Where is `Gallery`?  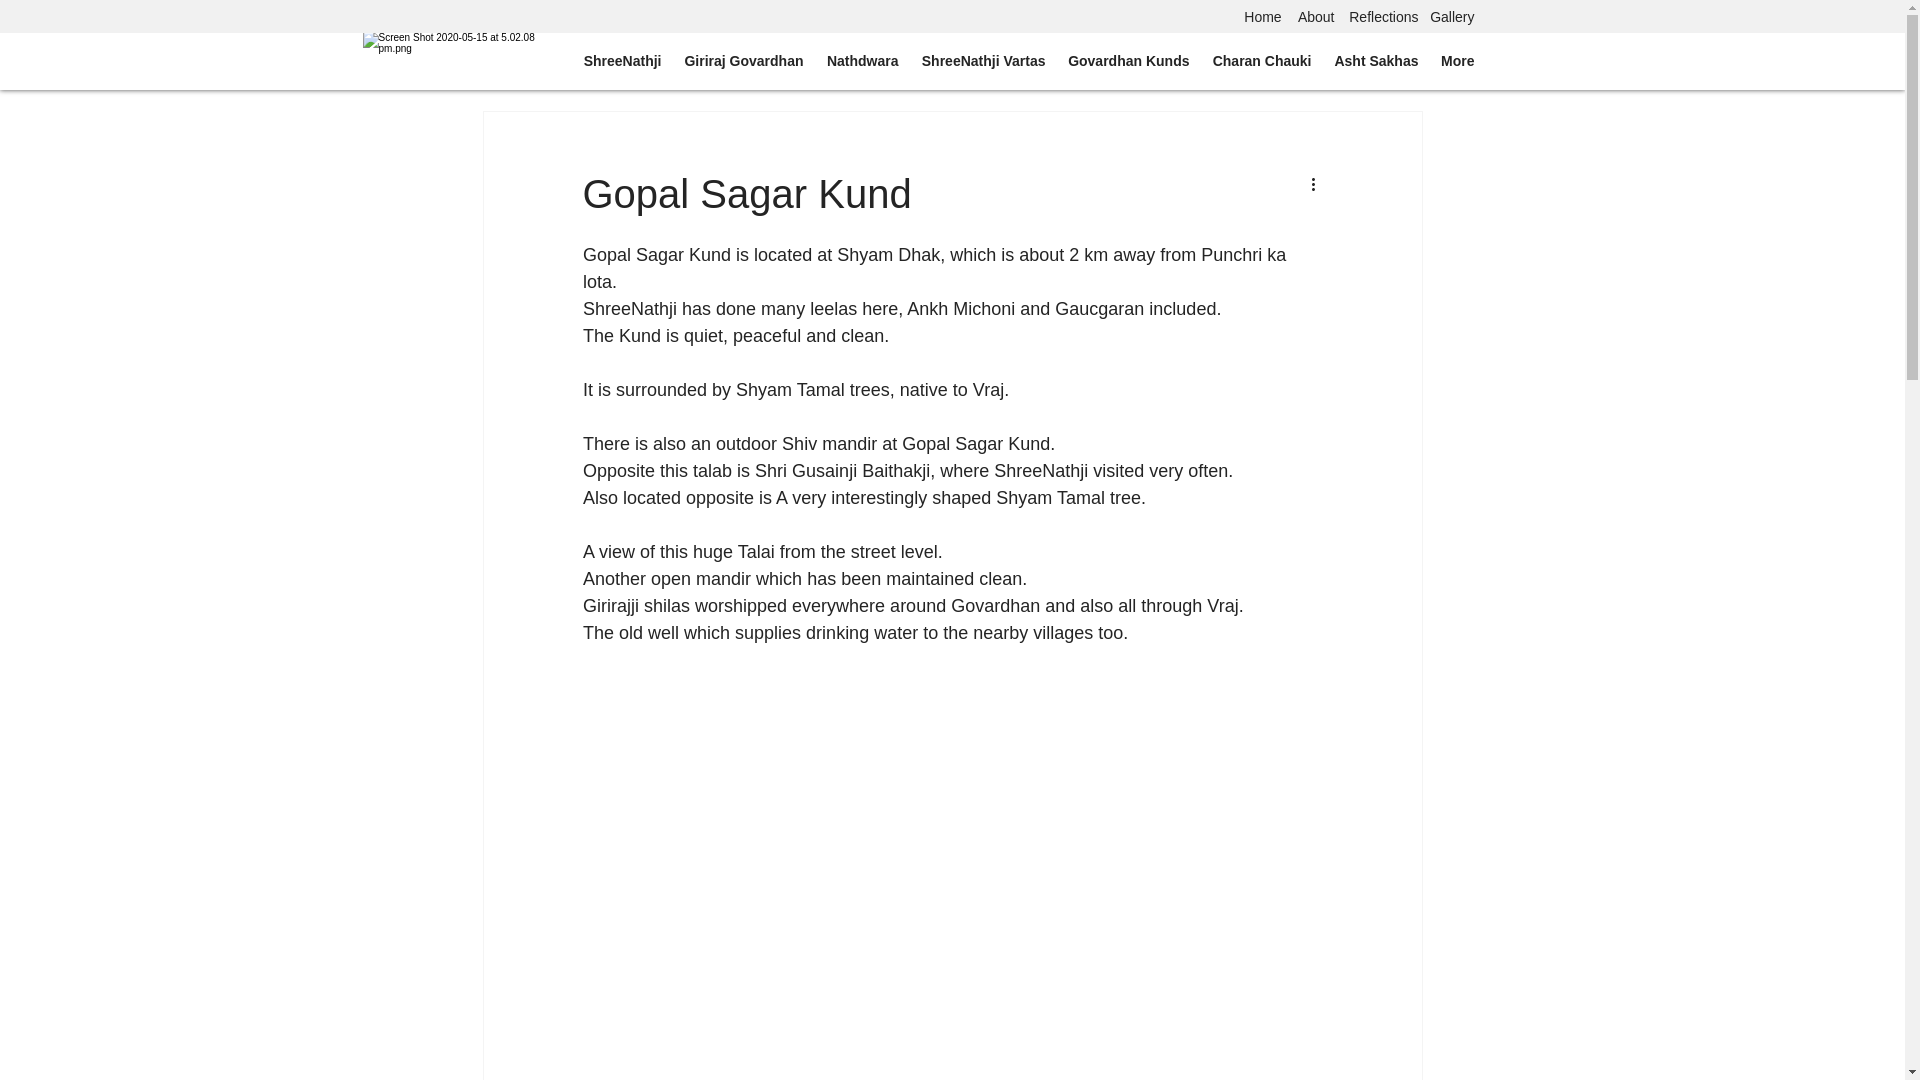 Gallery is located at coordinates (1452, 16).